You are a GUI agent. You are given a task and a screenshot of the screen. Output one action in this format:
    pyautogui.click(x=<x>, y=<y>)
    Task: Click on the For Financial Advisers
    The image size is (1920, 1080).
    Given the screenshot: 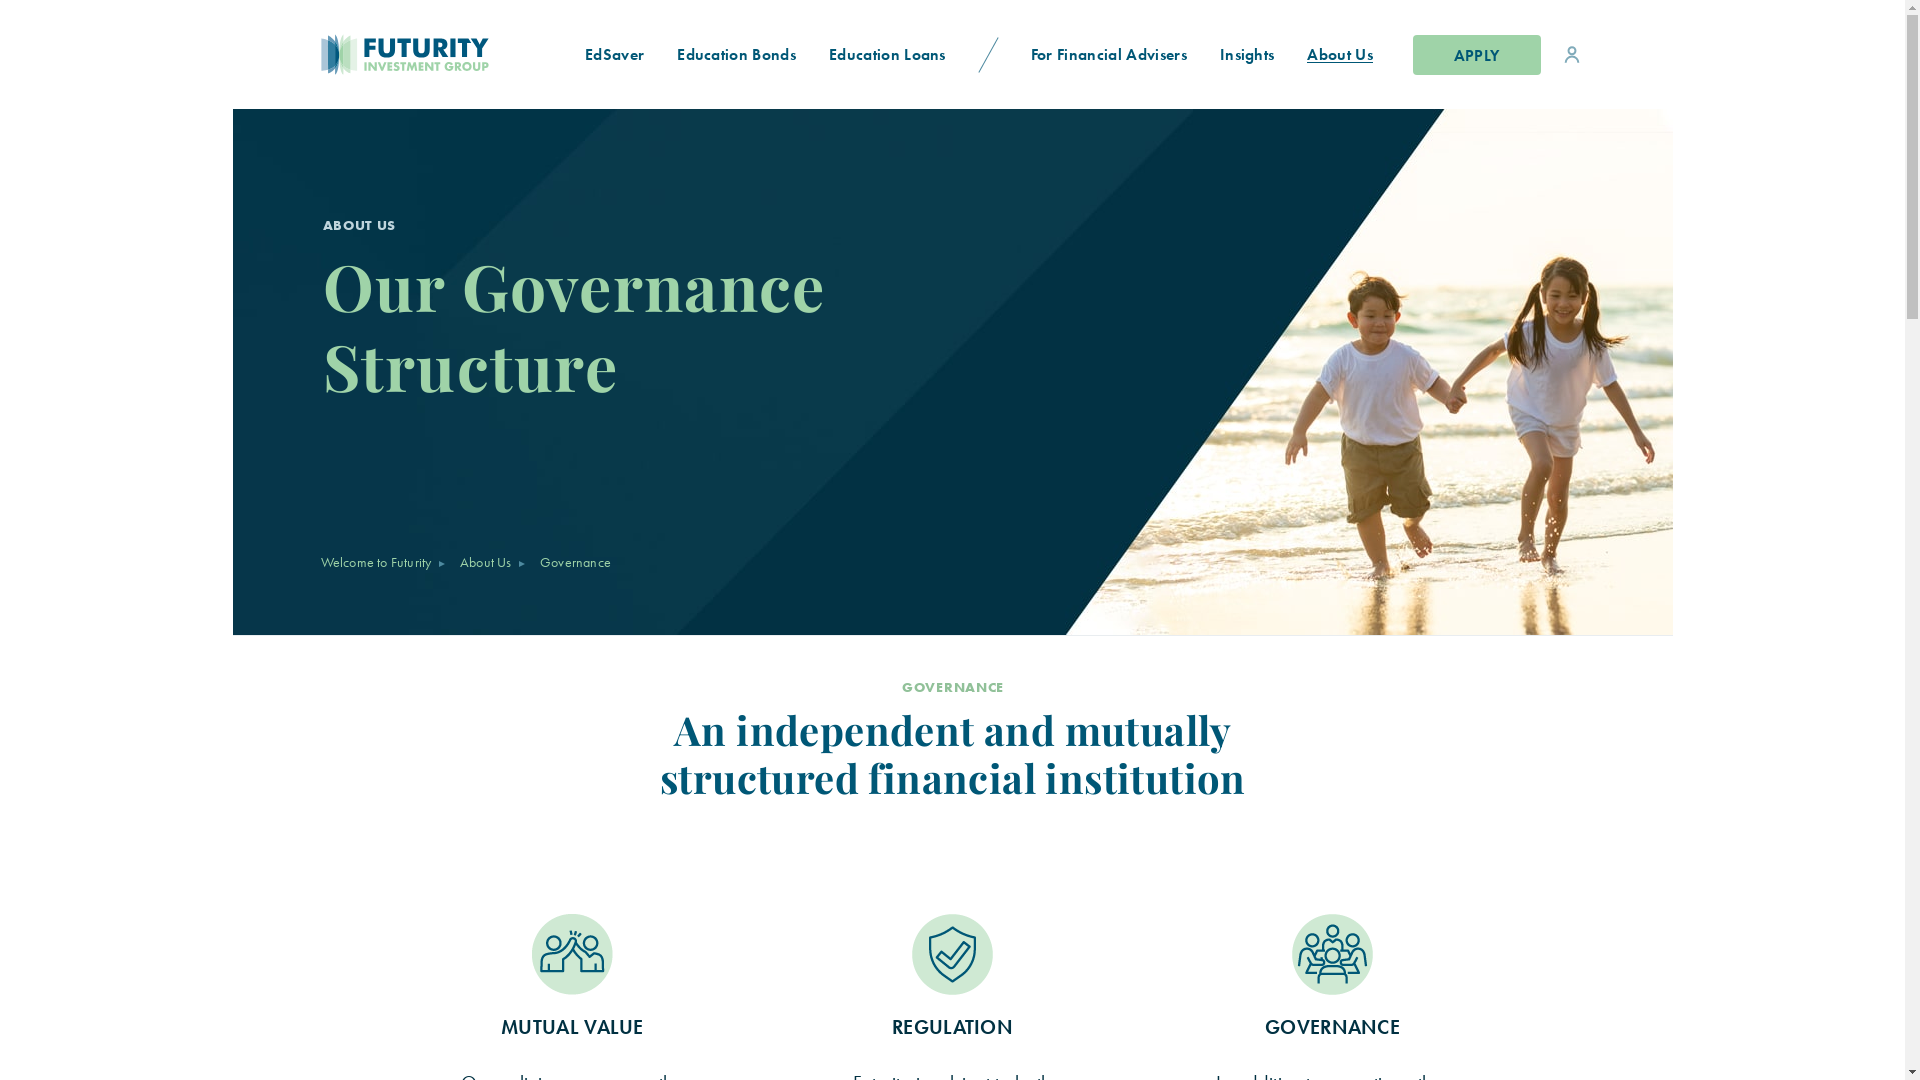 What is the action you would take?
    pyautogui.click(x=1108, y=54)
    